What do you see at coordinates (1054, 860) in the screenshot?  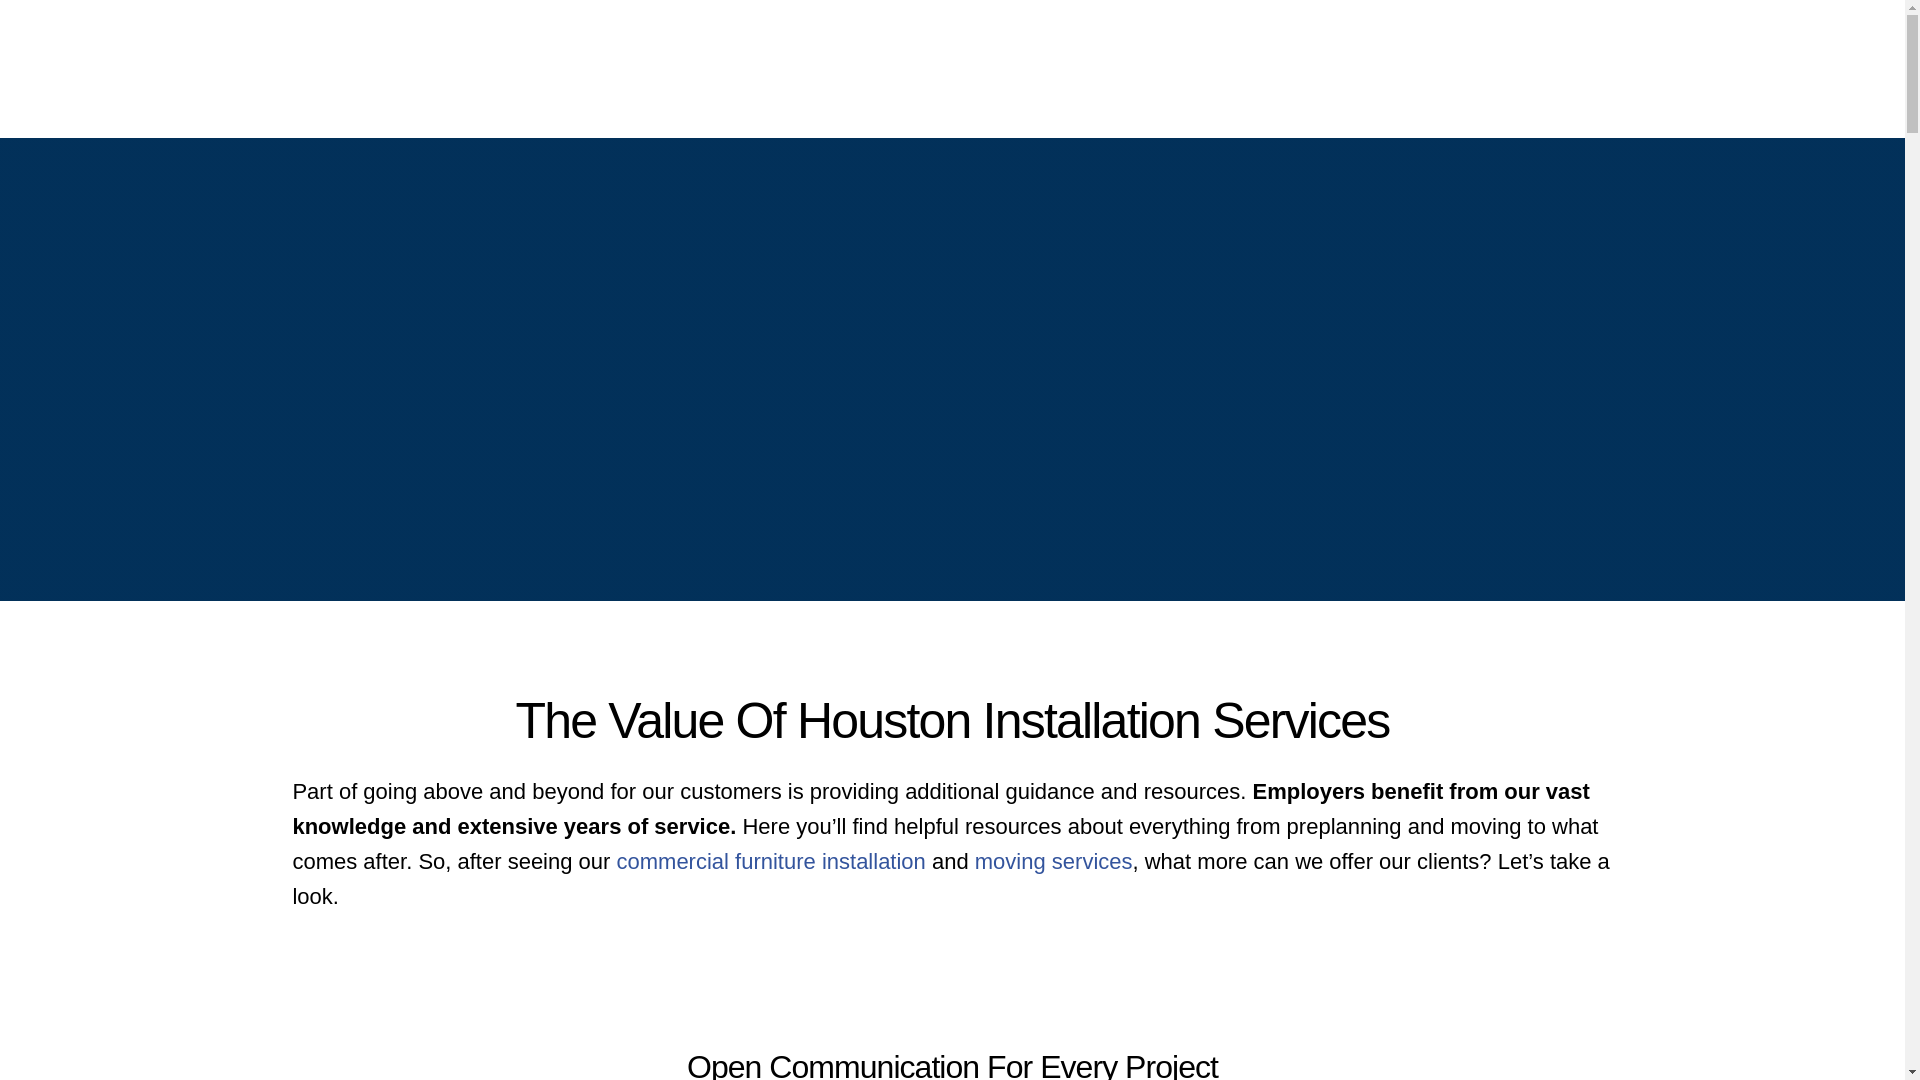 I see `moving services` at bounding box center [1054, 860].